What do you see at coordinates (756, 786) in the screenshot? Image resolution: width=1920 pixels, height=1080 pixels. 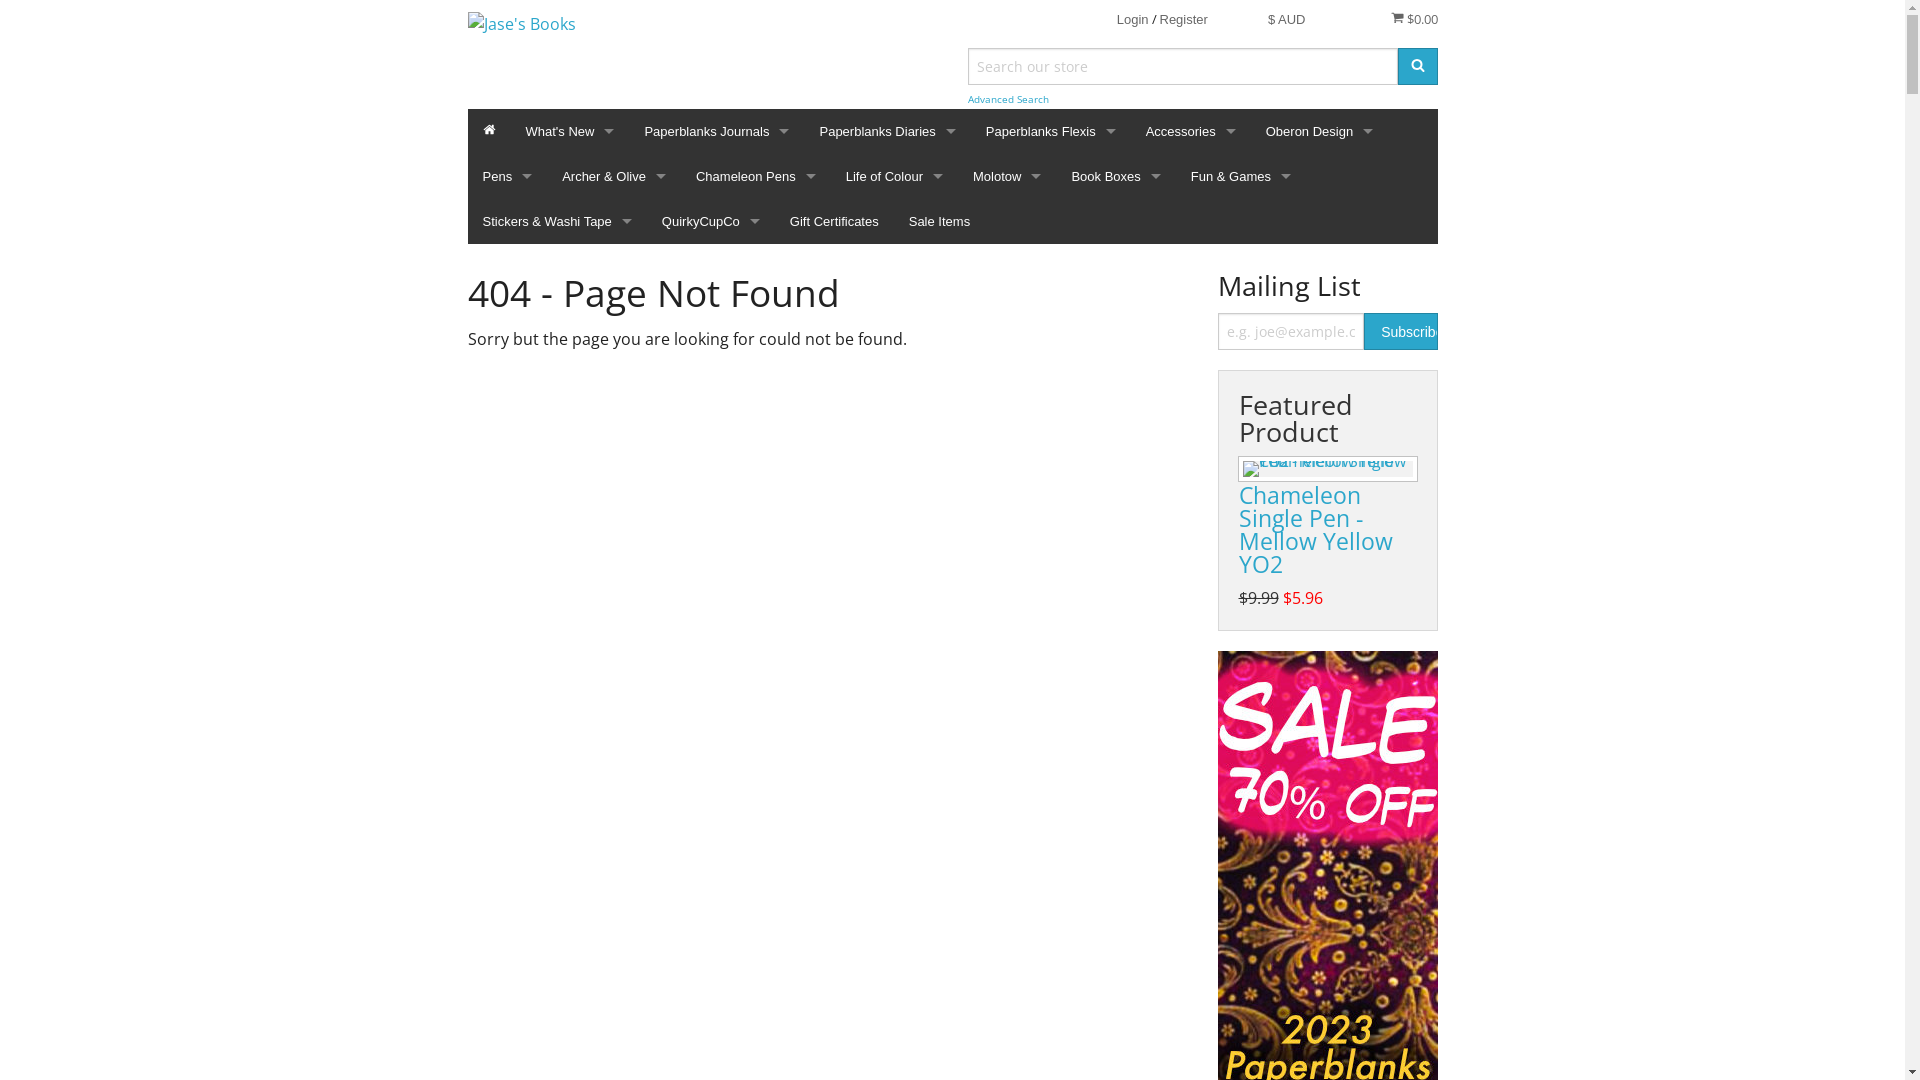 I see `Colouring Book/Cards` at bounding box center [756, 786].